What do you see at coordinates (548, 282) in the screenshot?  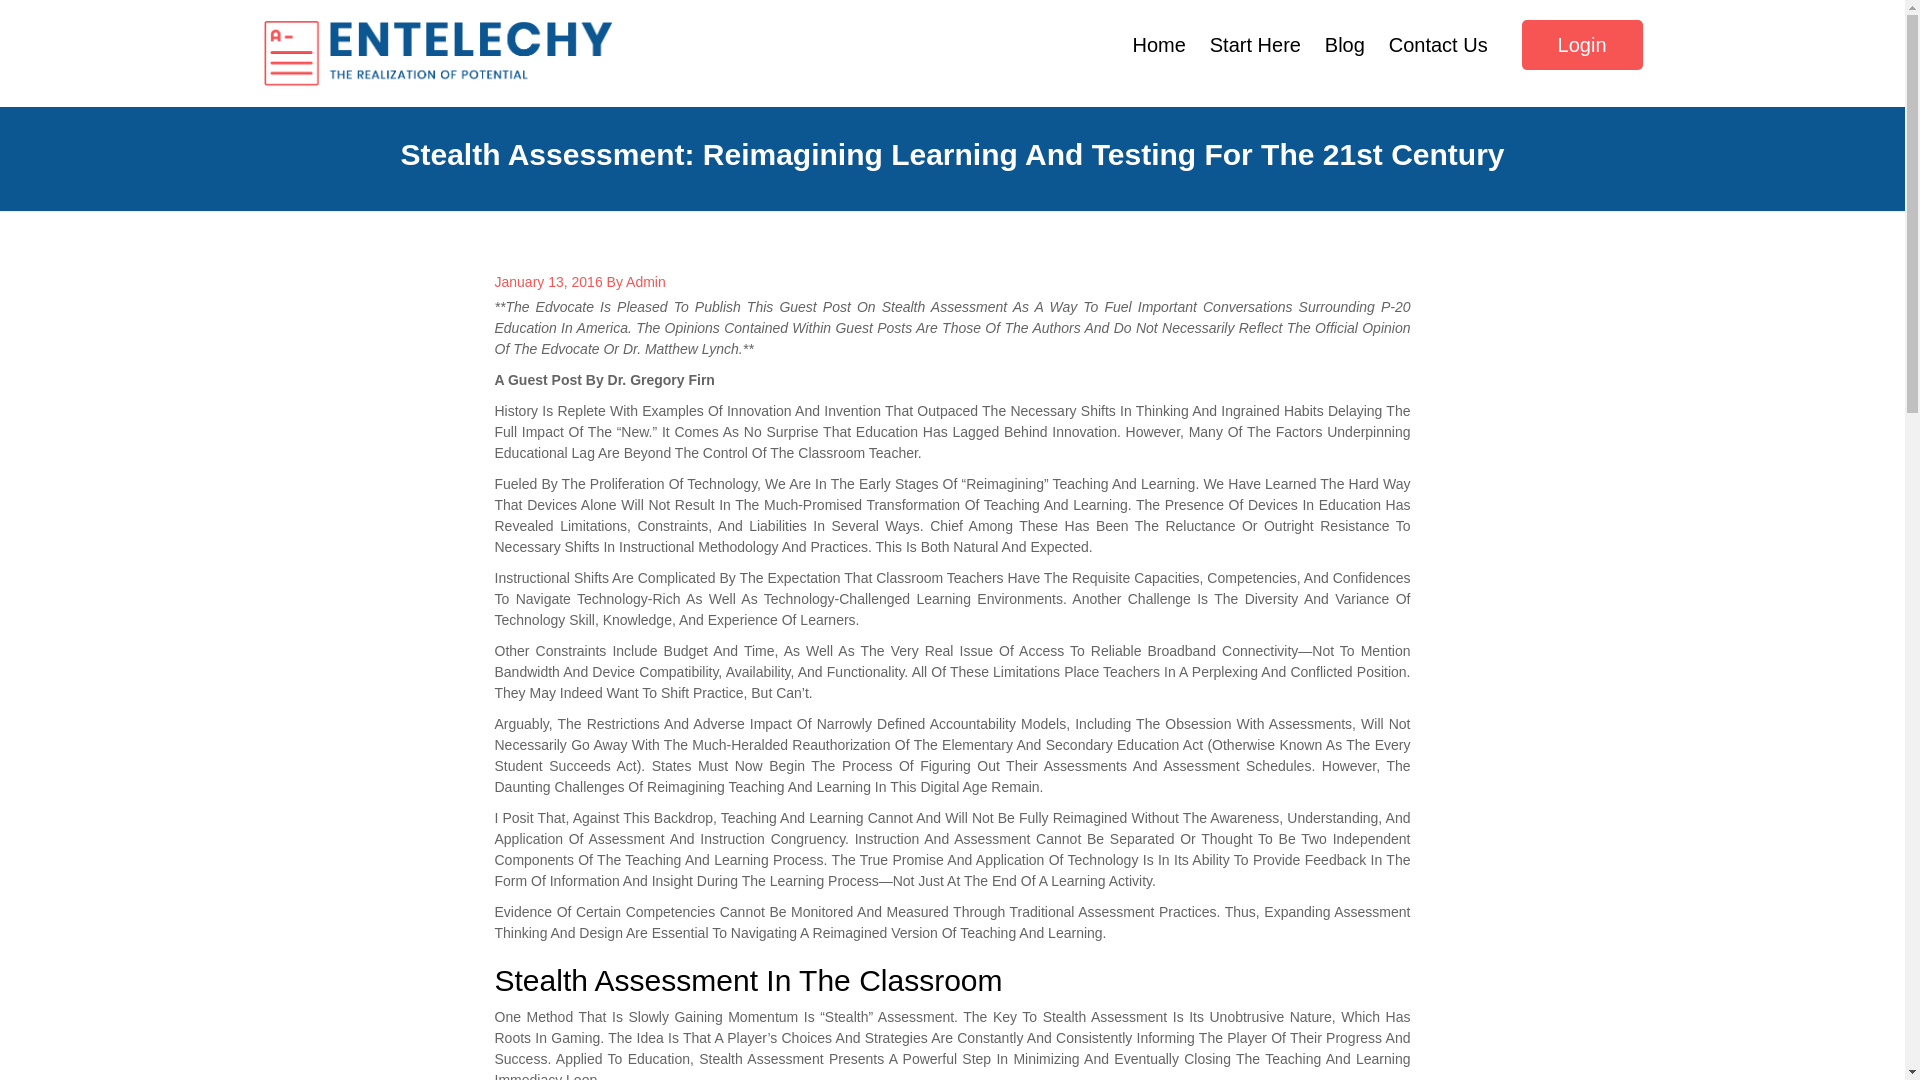 I see `January 13, 2016` at bounding box center [548, 282].